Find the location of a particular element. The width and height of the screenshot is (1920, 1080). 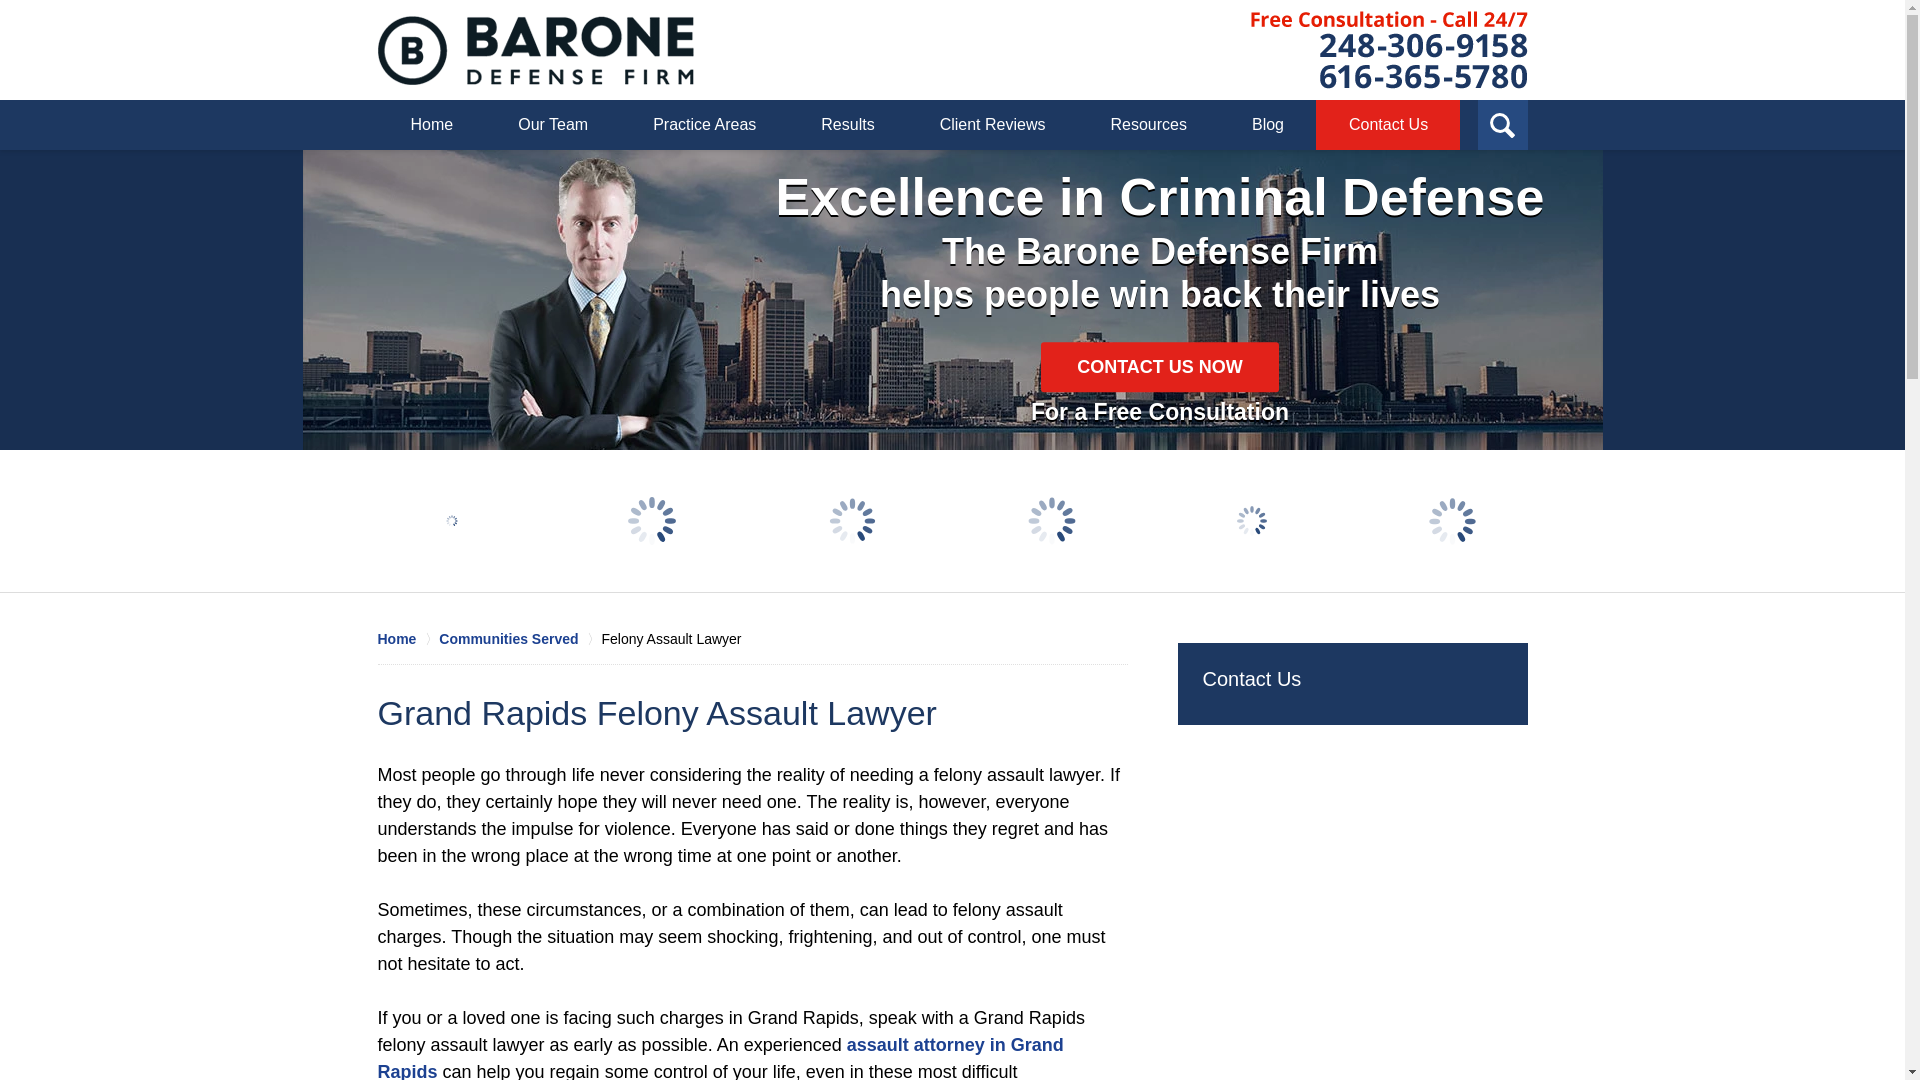

Contact Barone Defense Firm is located at coordinates (1388, 49).